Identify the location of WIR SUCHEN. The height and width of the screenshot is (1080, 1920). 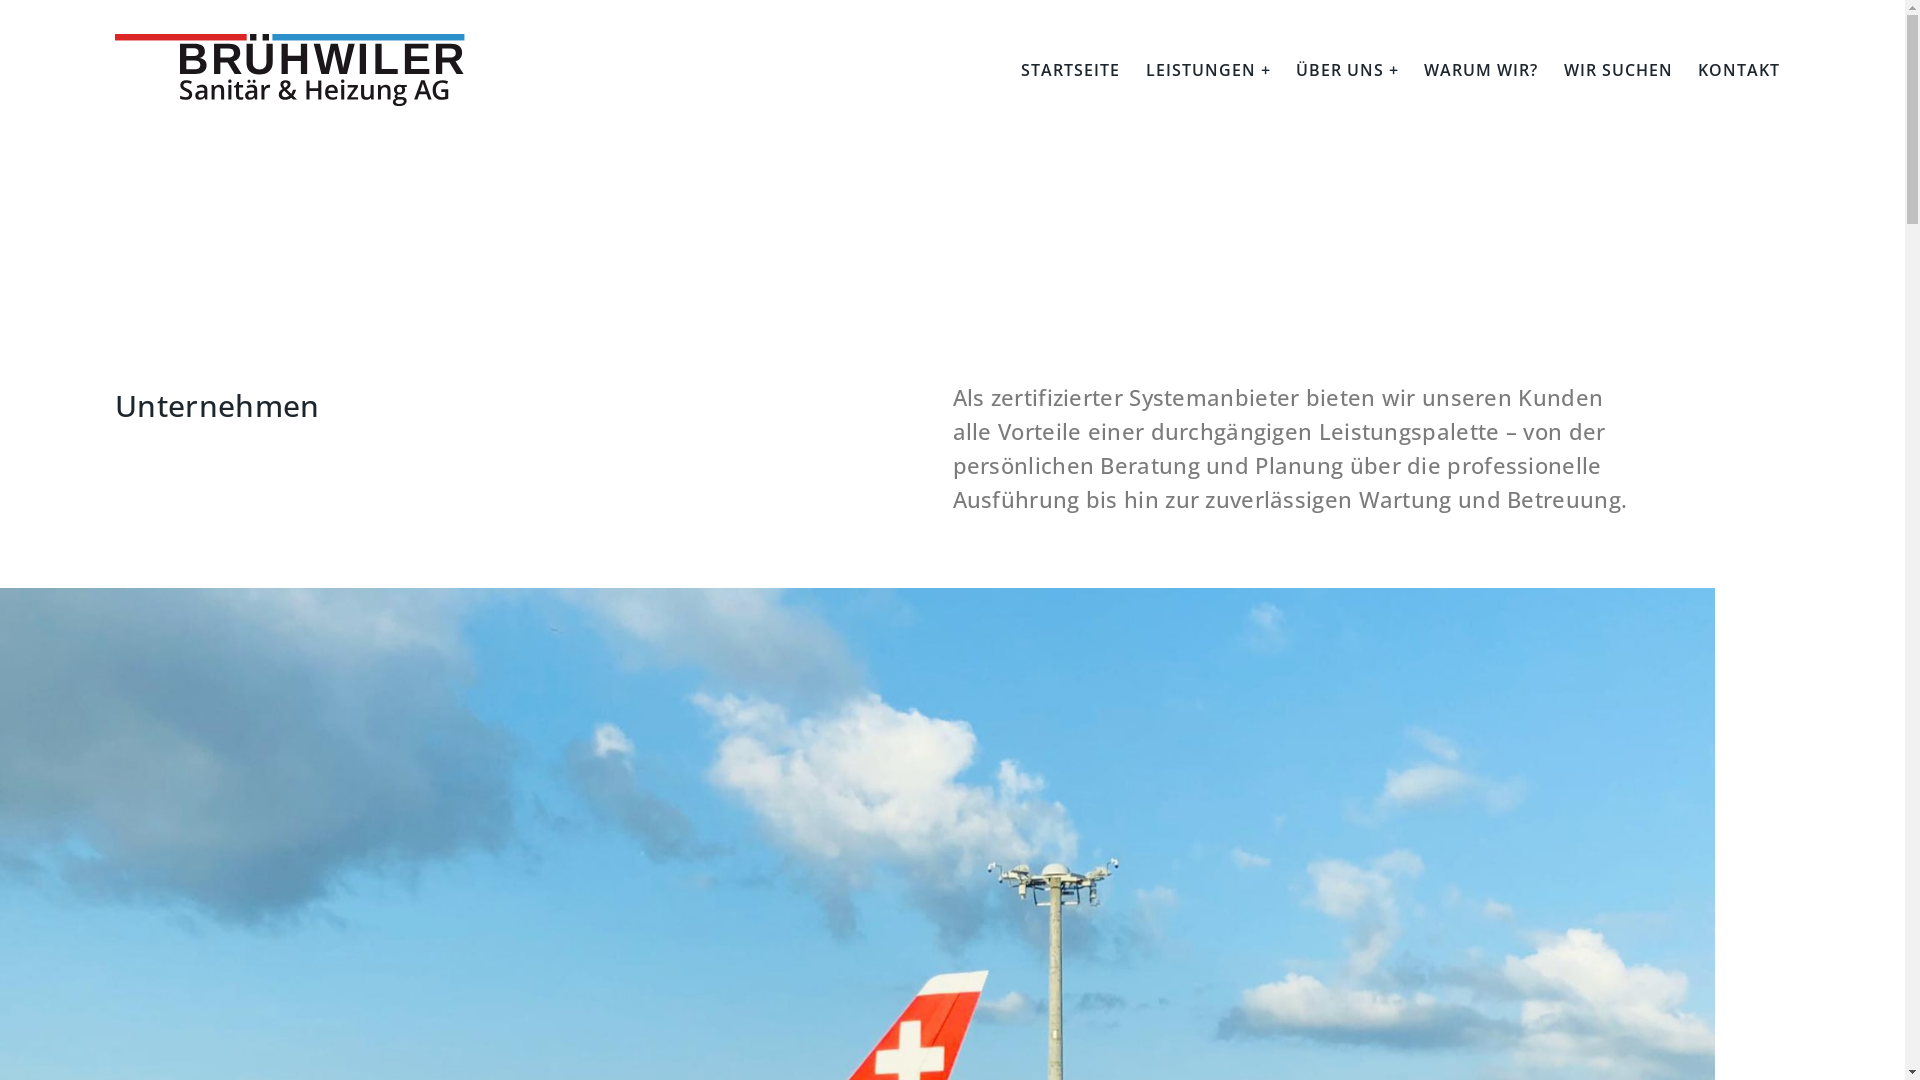
(1618, 70).